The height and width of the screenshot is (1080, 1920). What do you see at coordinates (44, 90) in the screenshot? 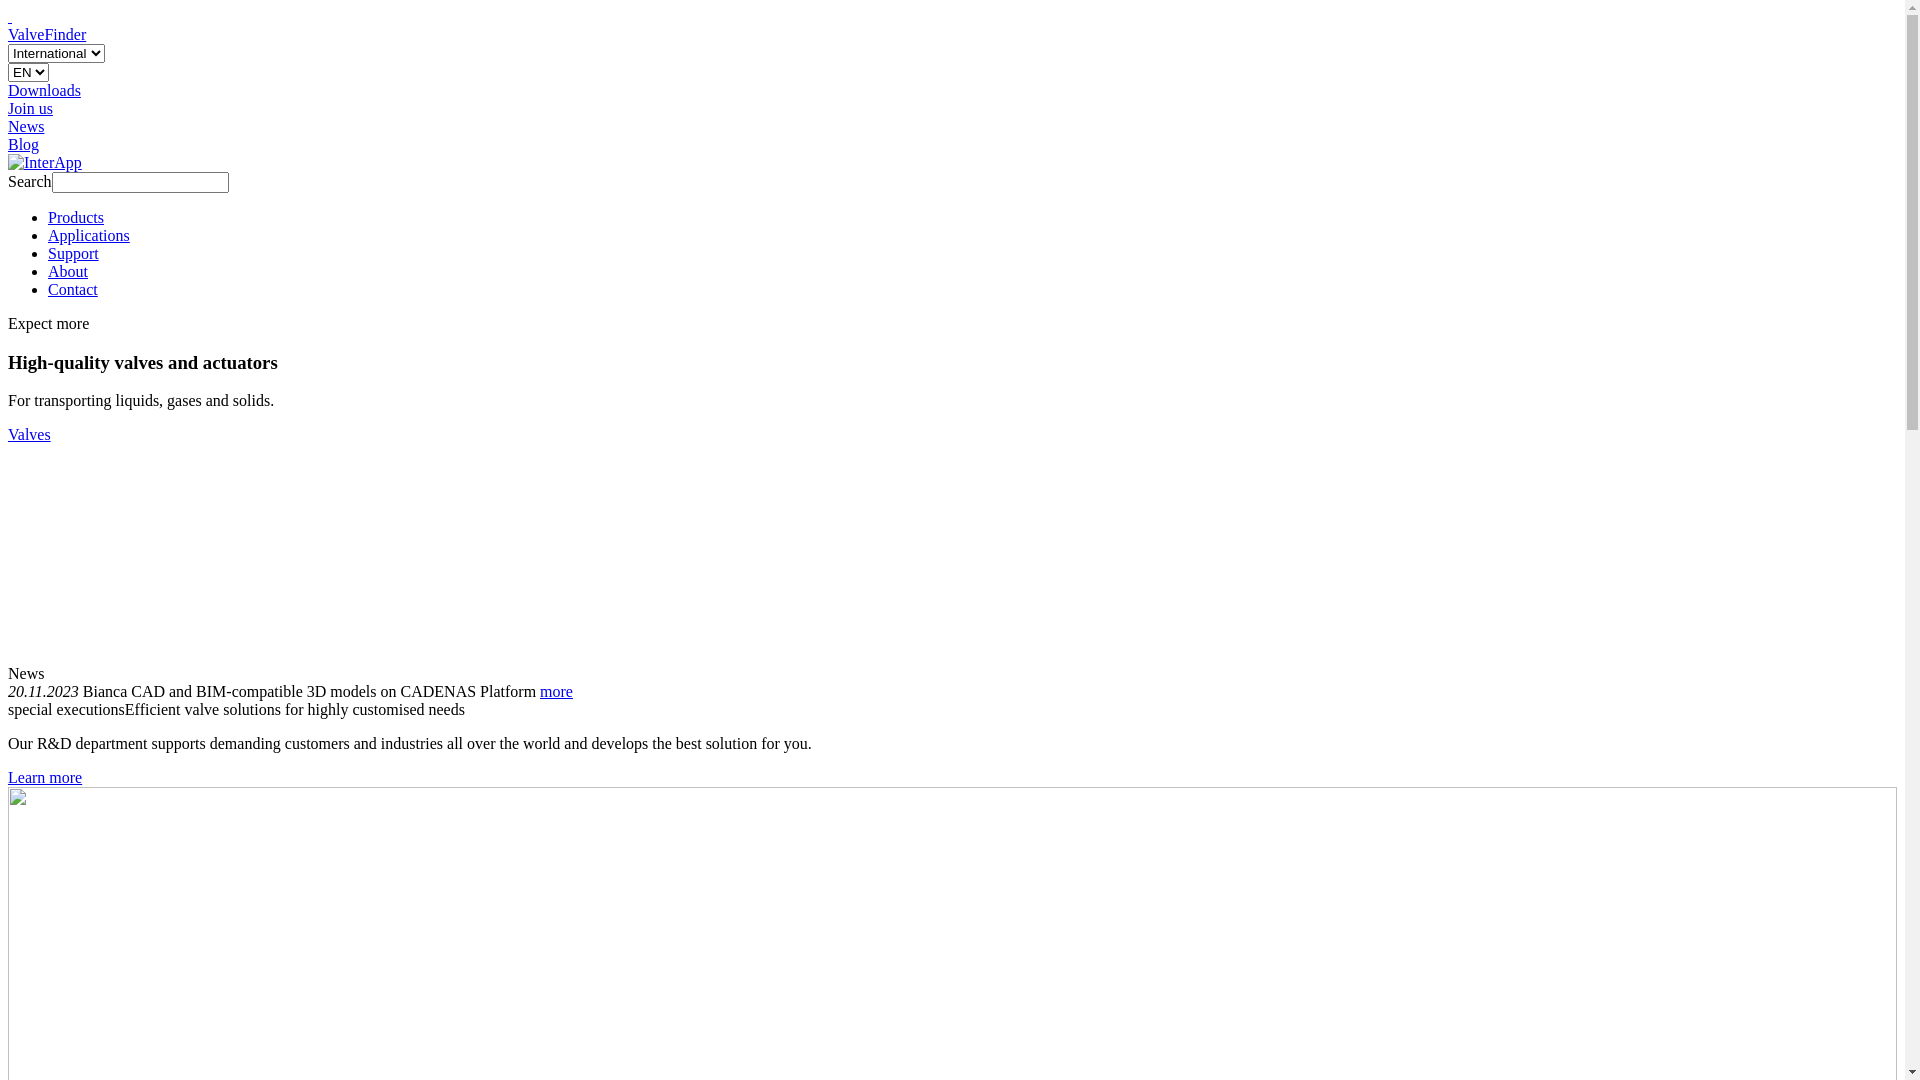
I see `Downloads` at bounding box center [44, 90].